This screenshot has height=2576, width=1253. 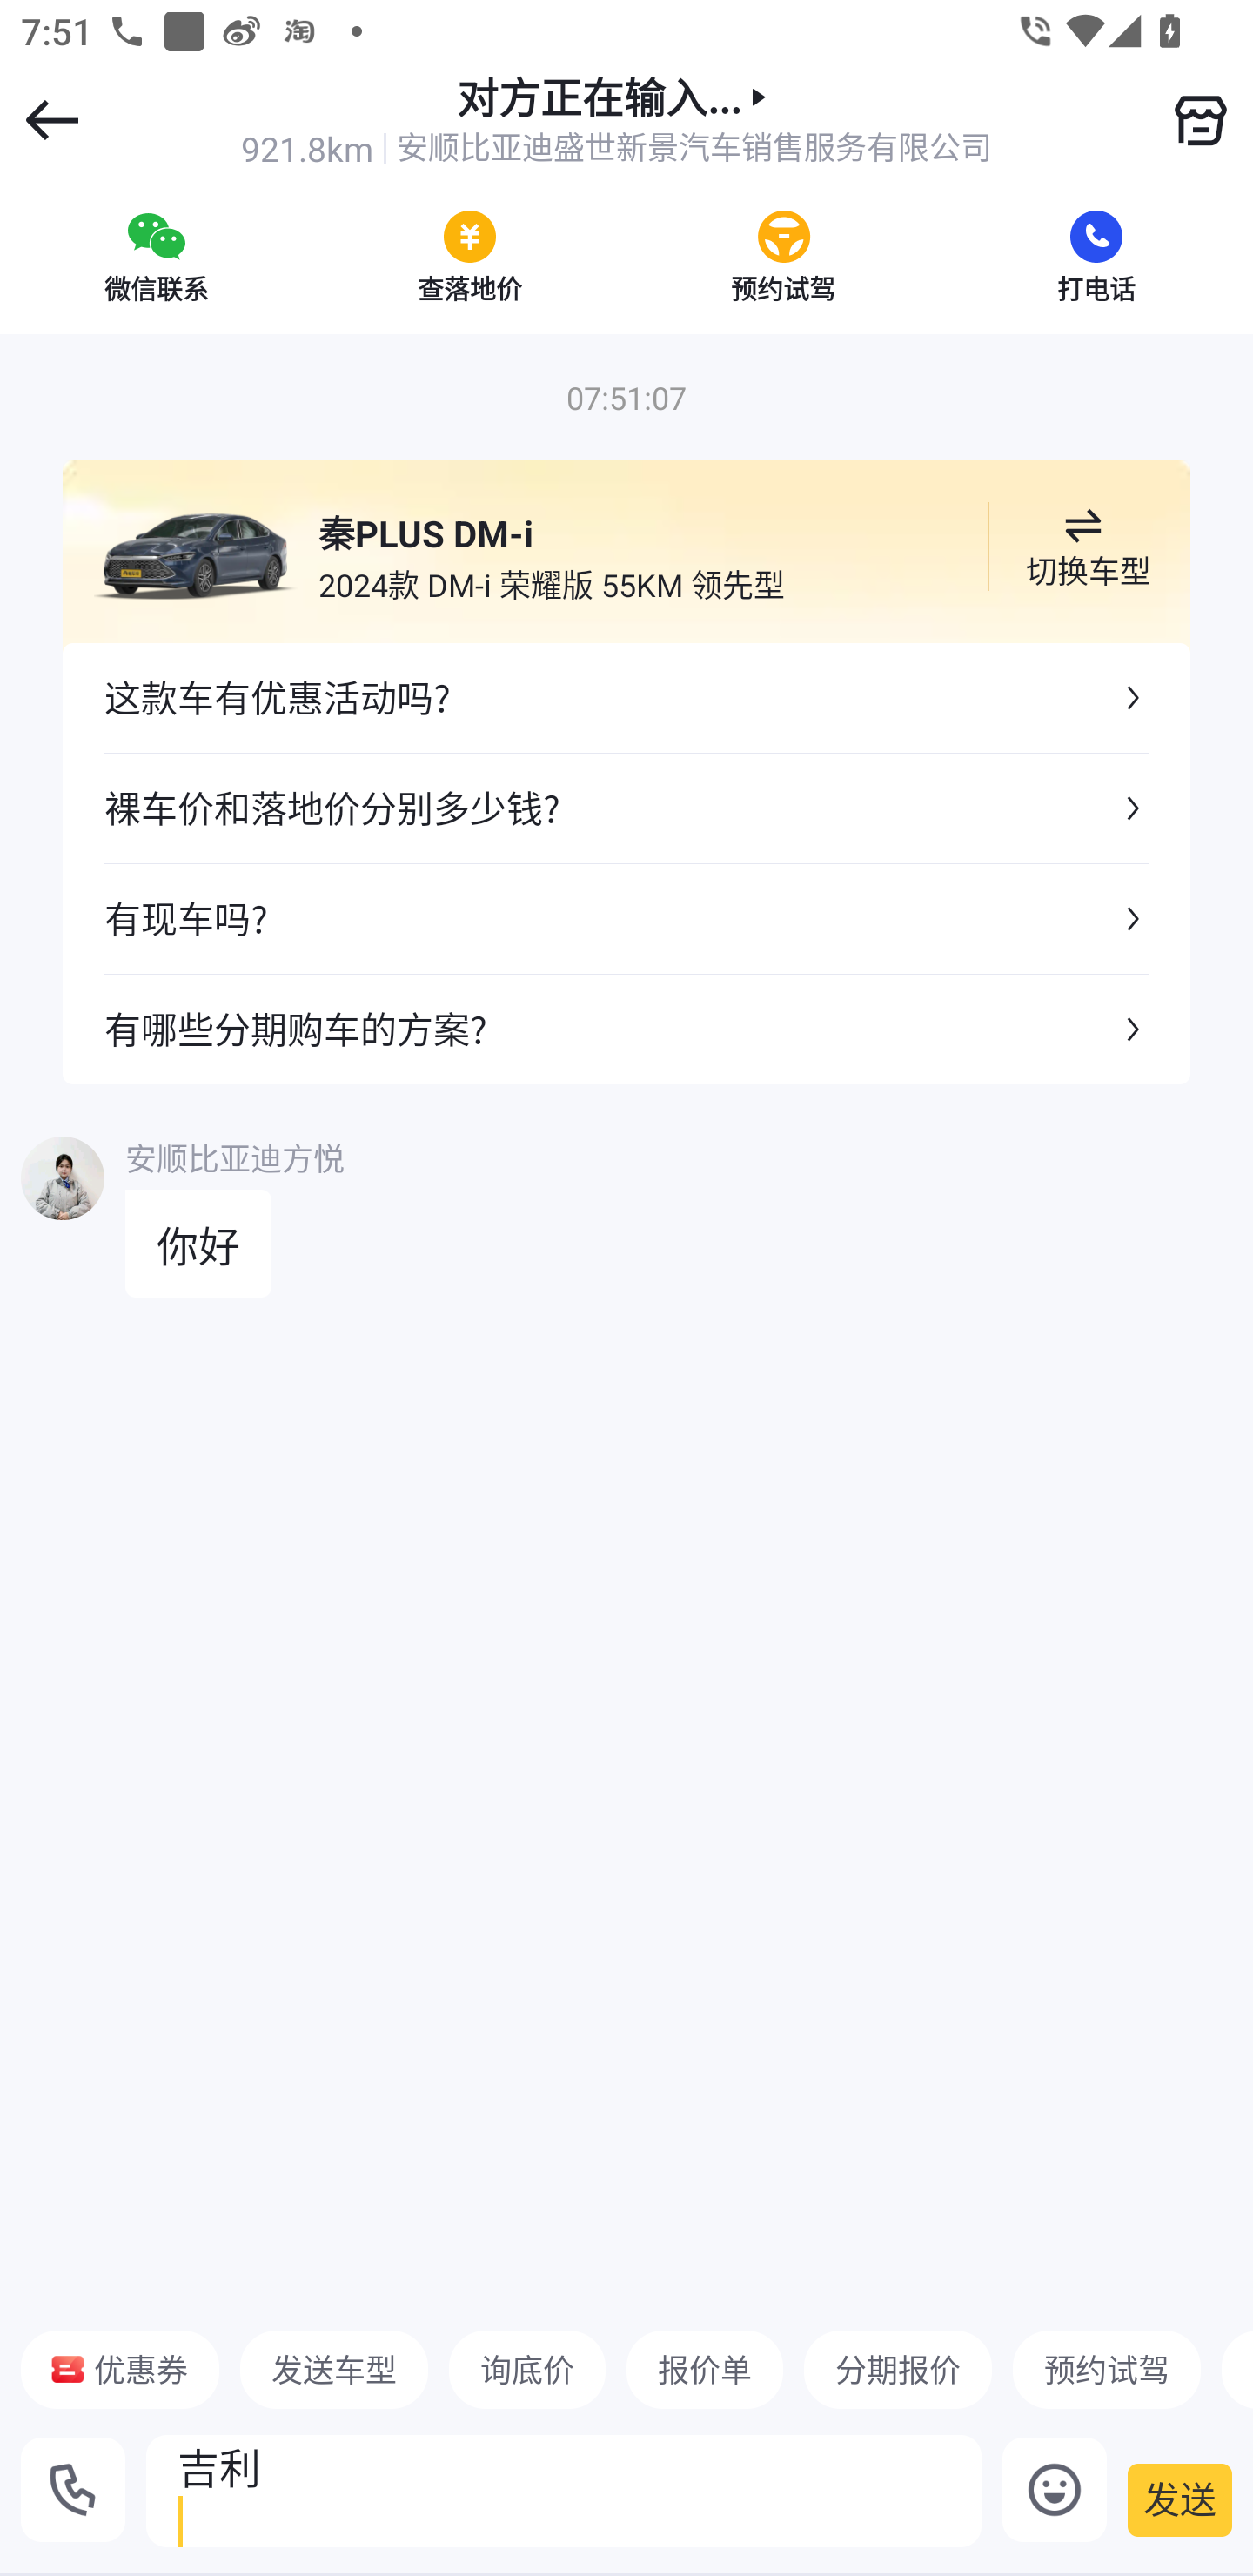 What do you see at coordinates (626, 808) in the screenshot?
I see `裸车价和落地价分别多少钱?` at bounding box center [626, 808].